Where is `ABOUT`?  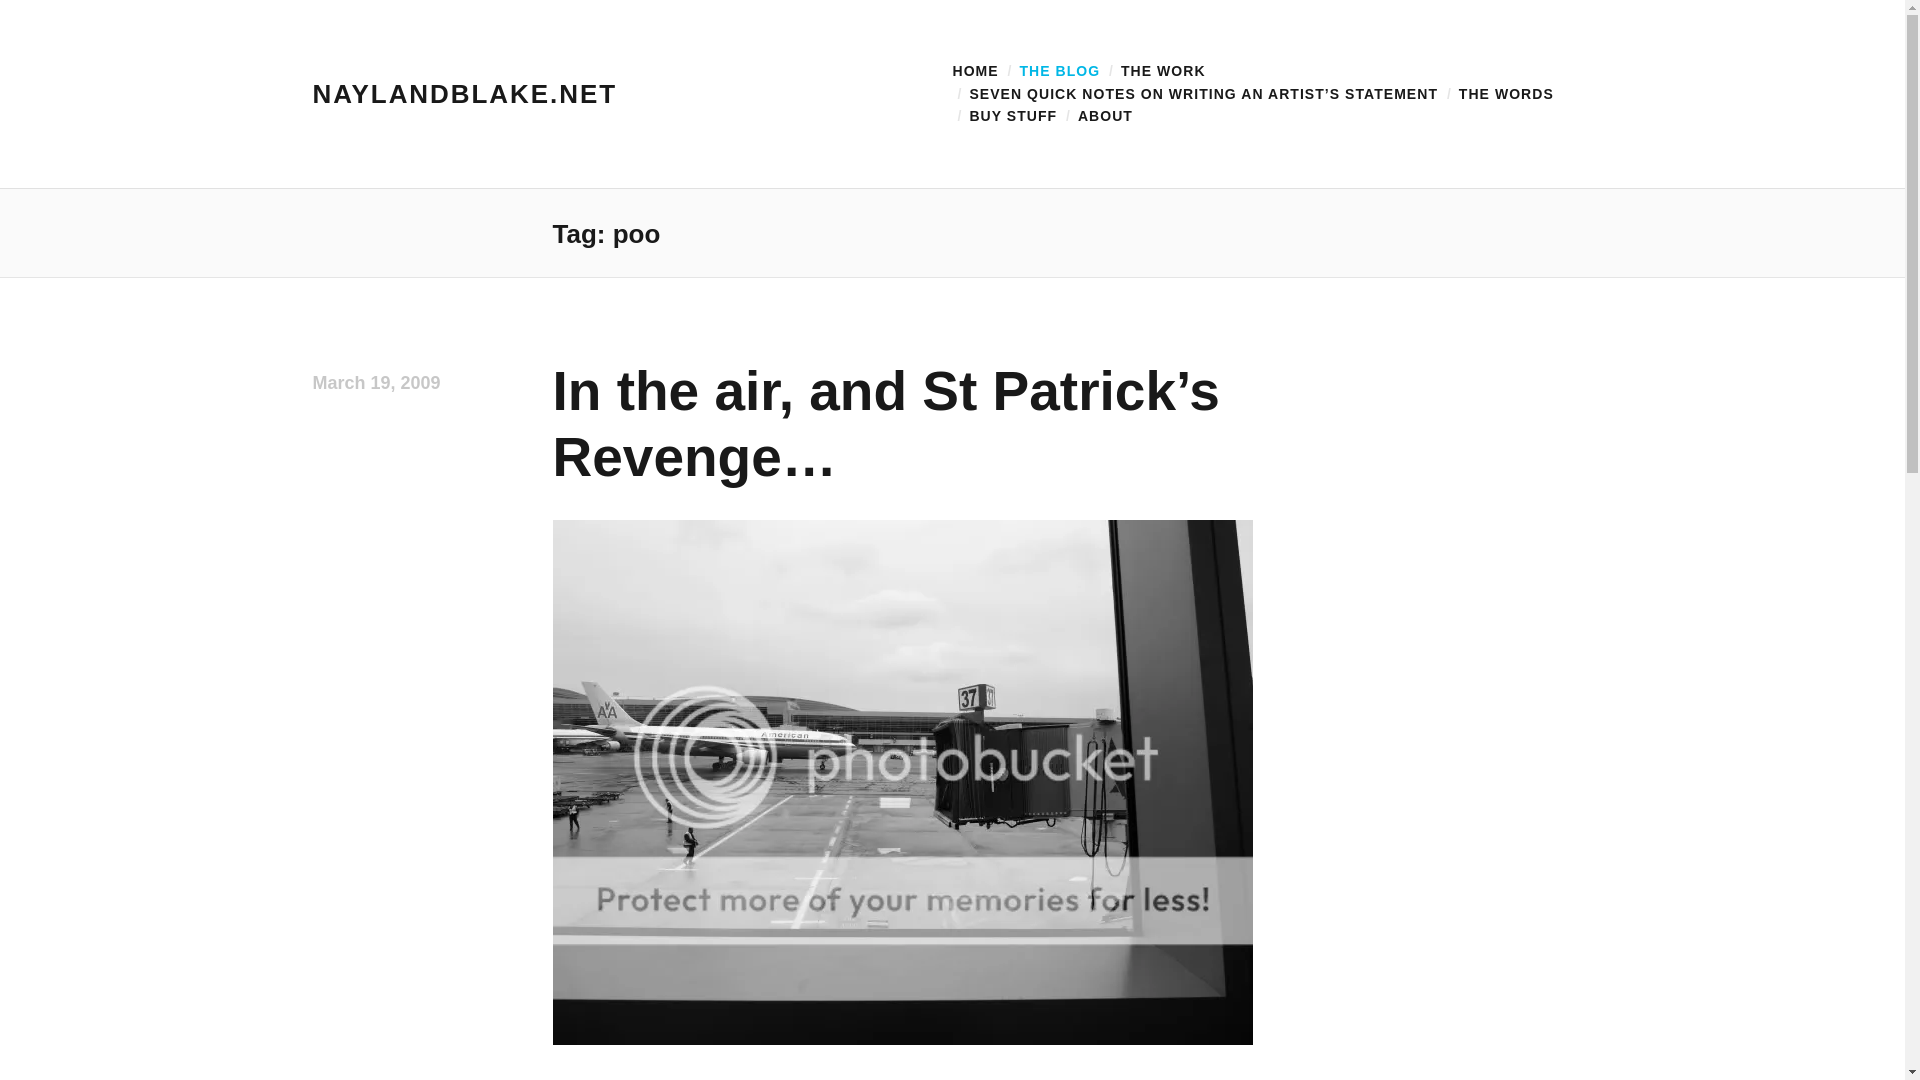
ABOUT is located at coordinates (1104, 116).